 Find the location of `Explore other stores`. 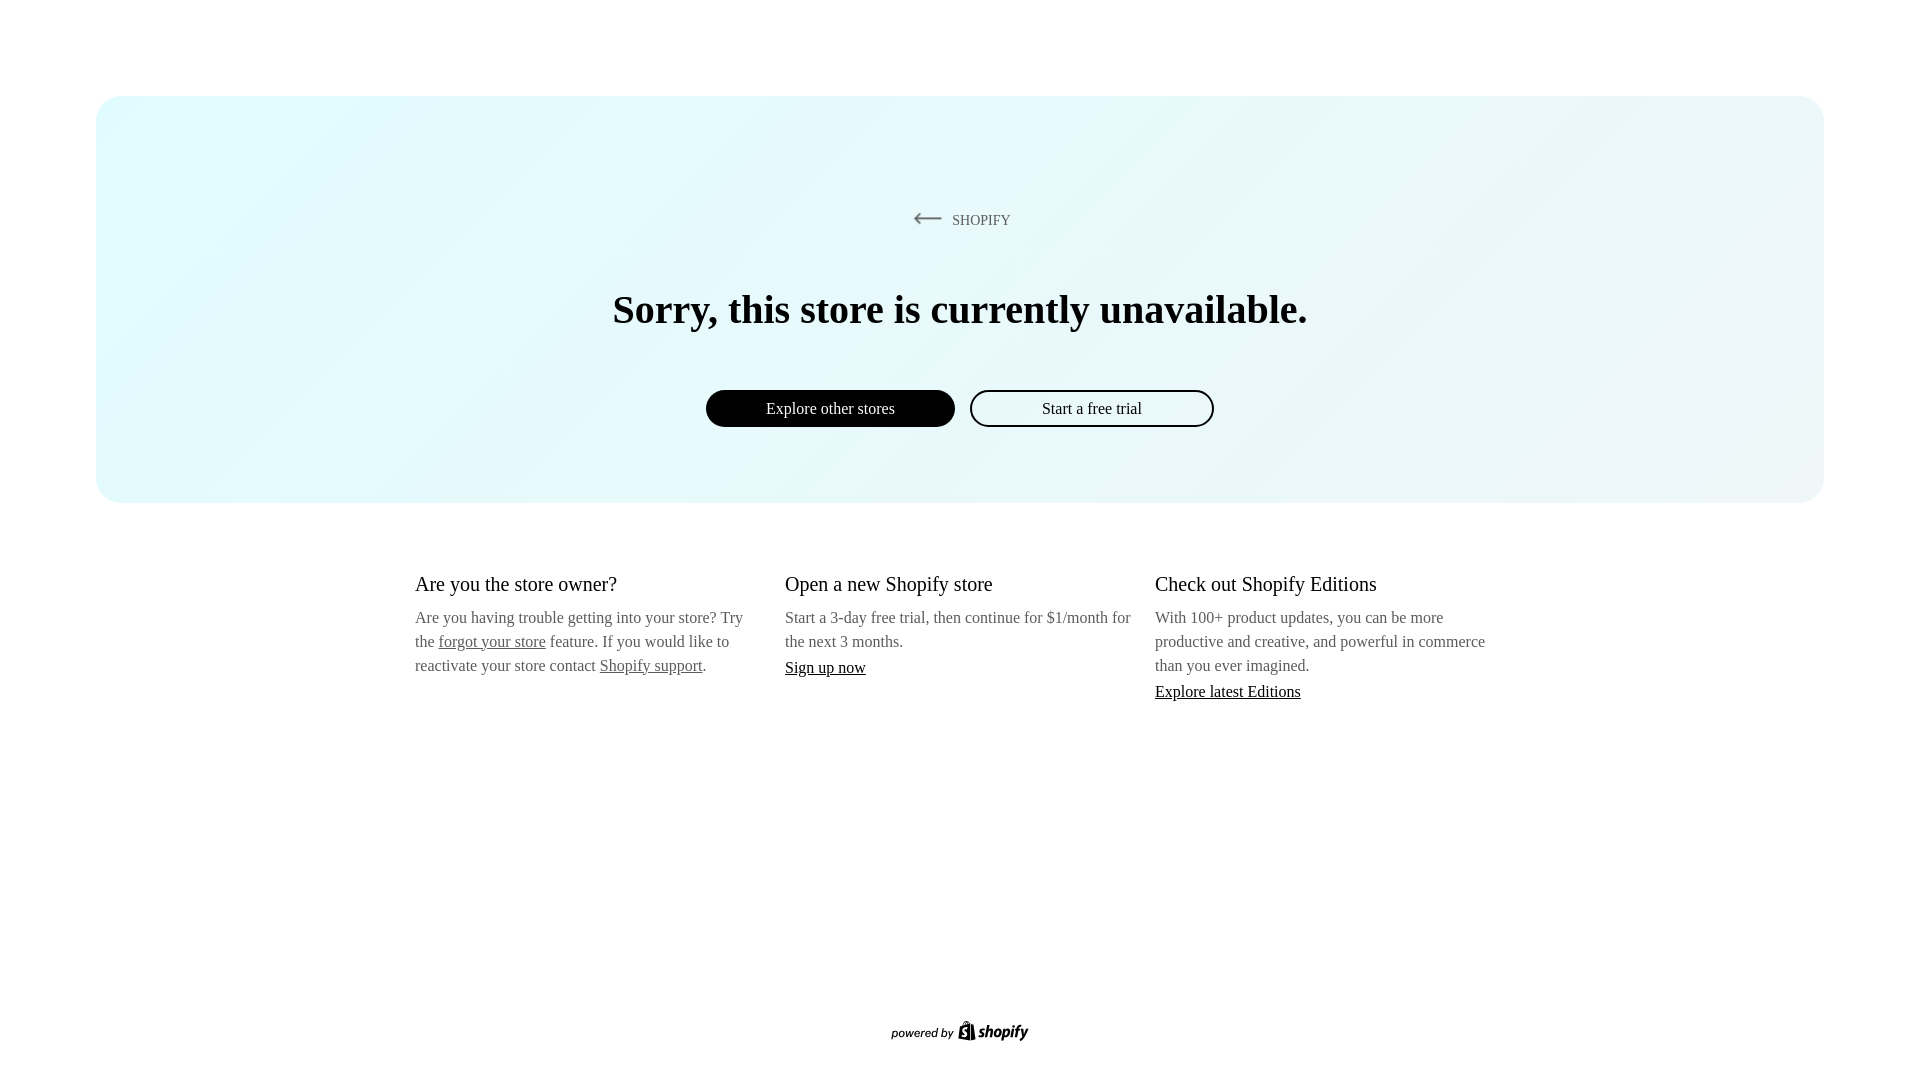

Explore other stores is located at coordinates (830, 408).